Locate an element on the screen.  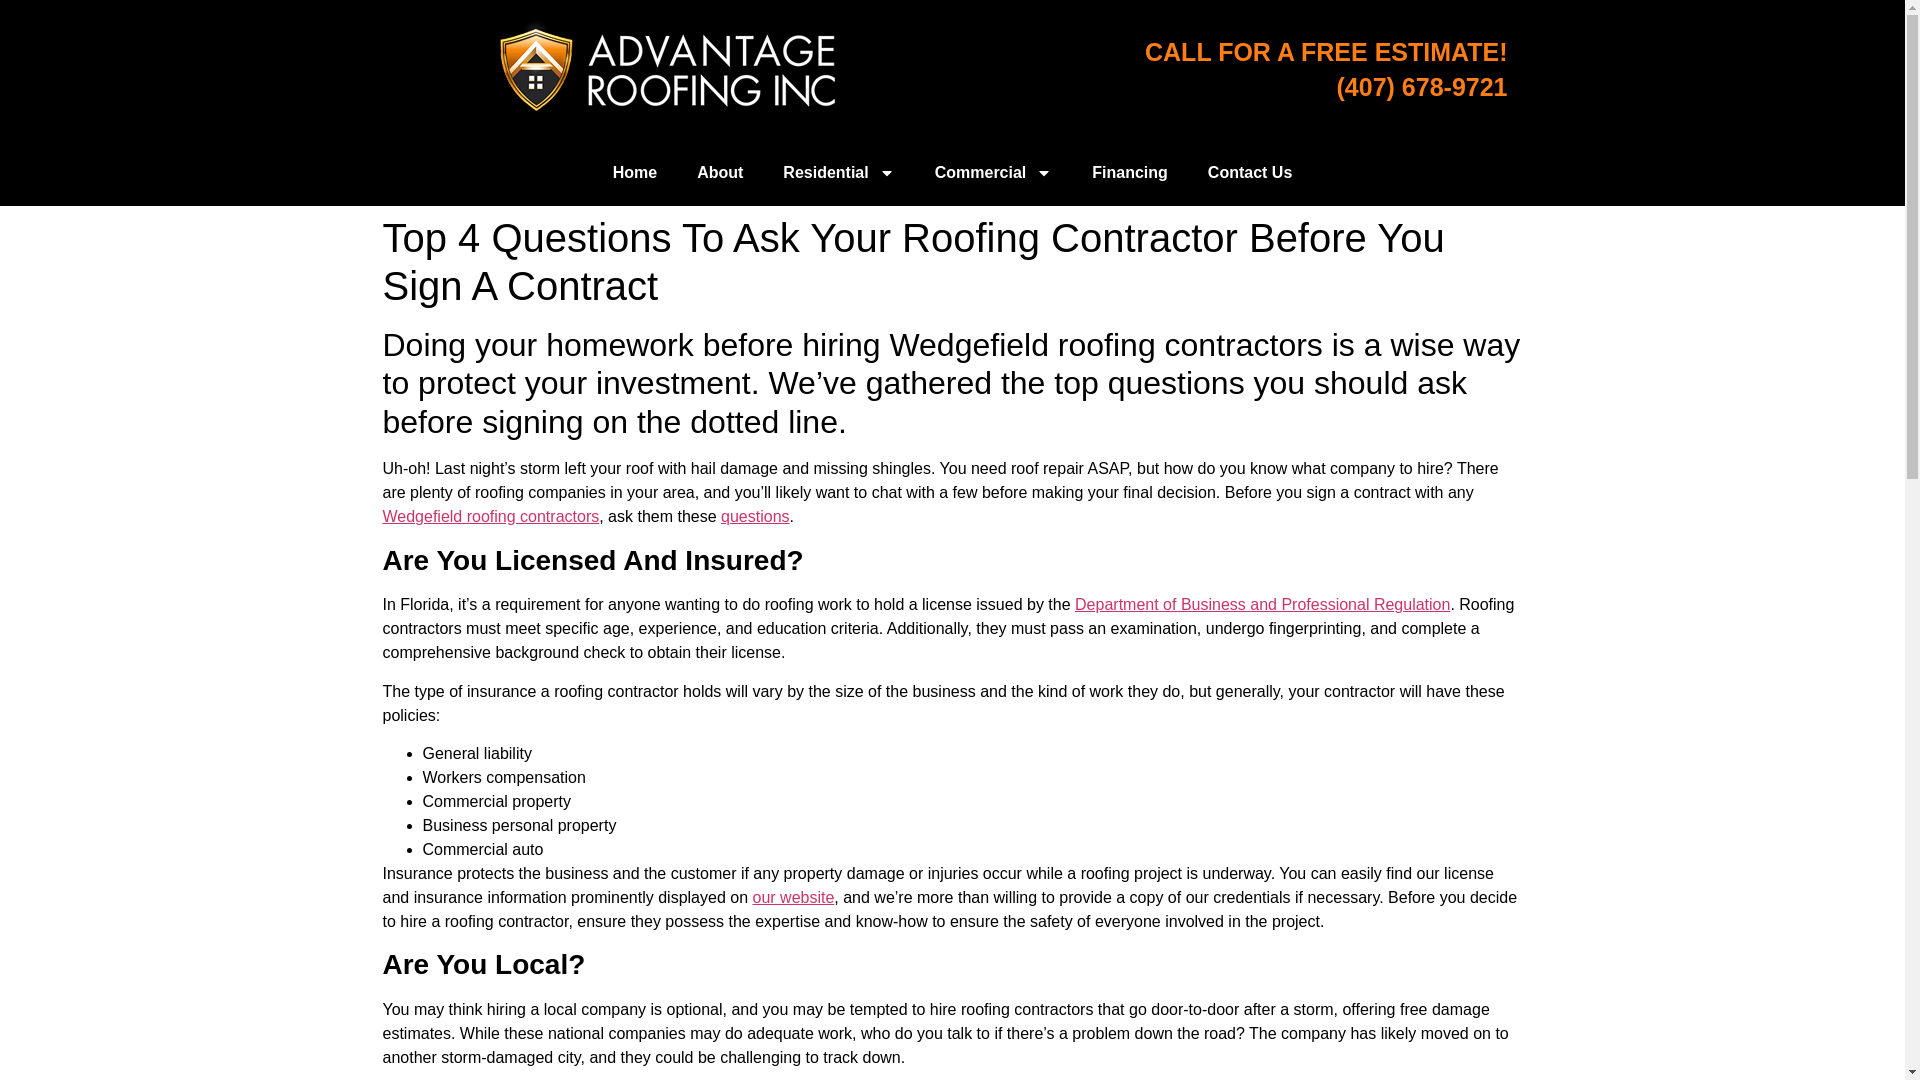
Contact Us is located at coordinates (1250, 172).